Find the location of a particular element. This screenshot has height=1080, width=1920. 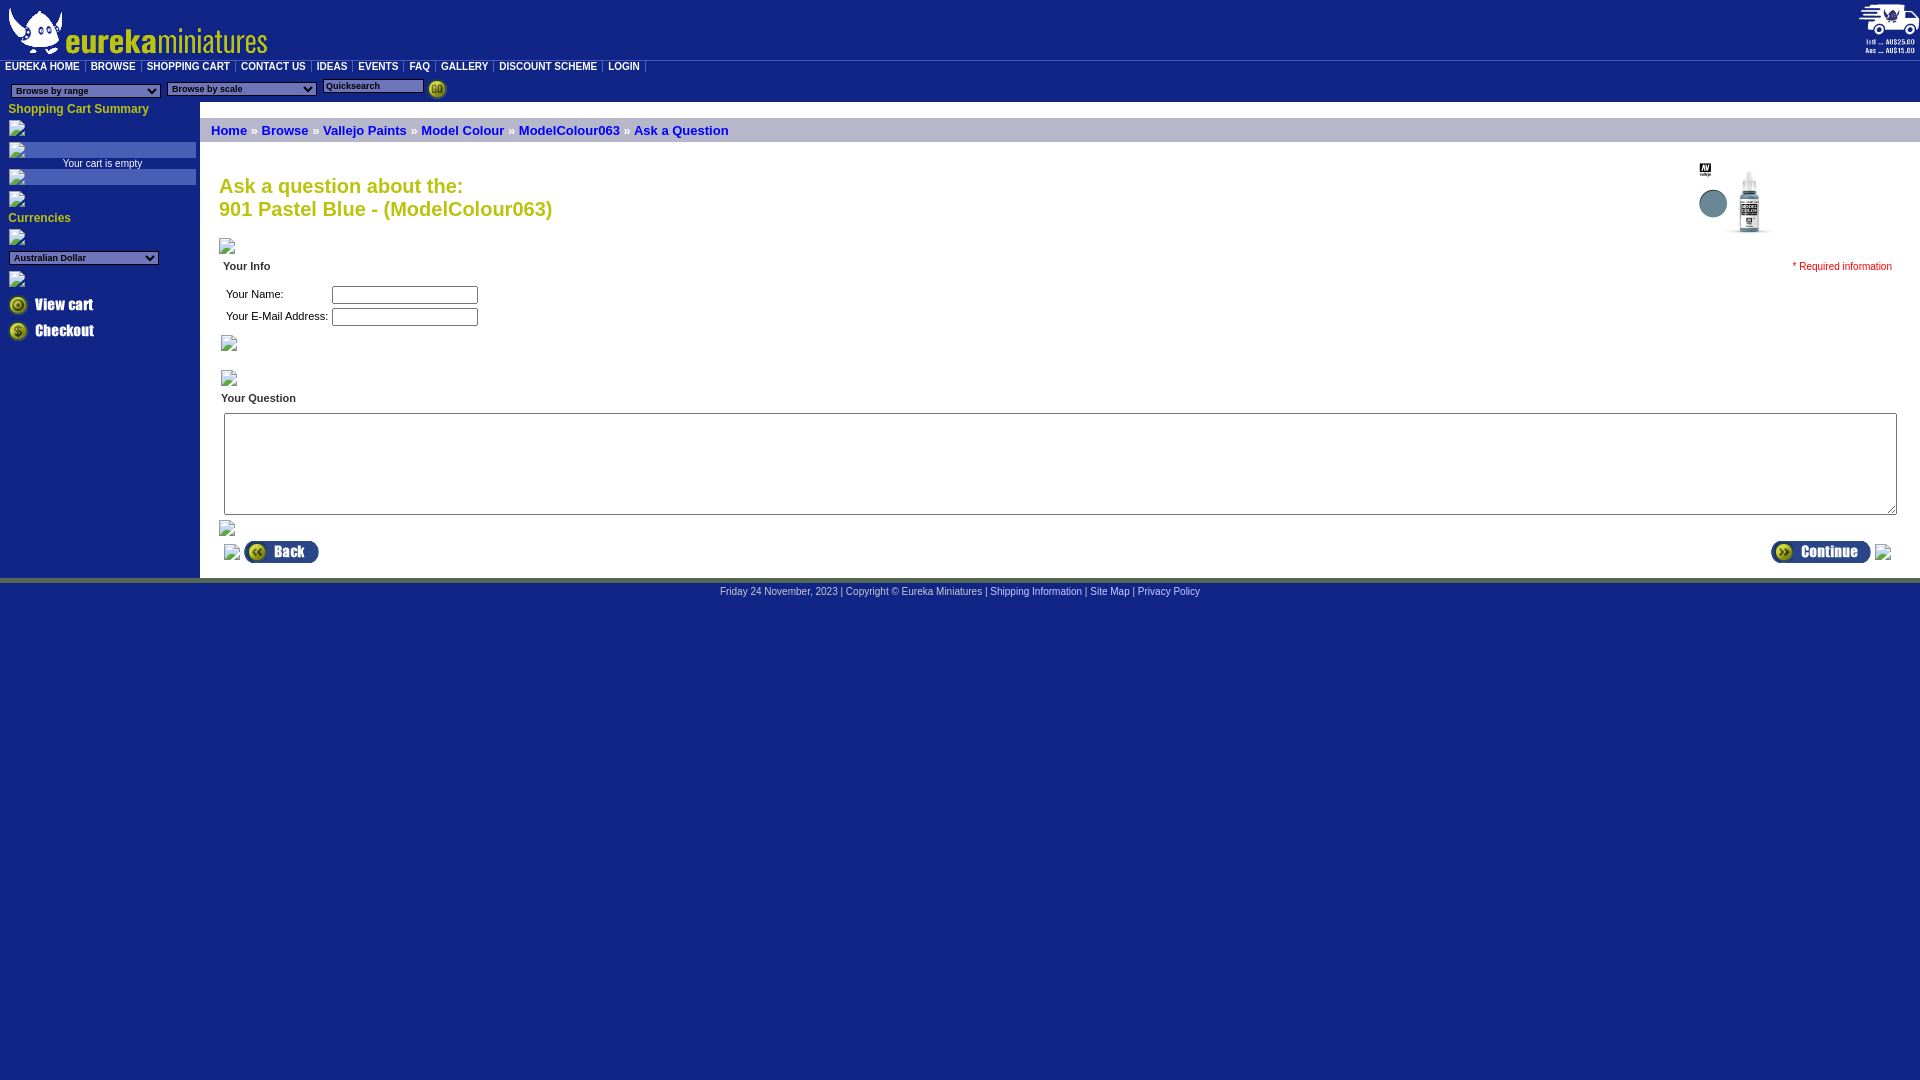

 Quicksearch  is located at coordinates (437, 89).